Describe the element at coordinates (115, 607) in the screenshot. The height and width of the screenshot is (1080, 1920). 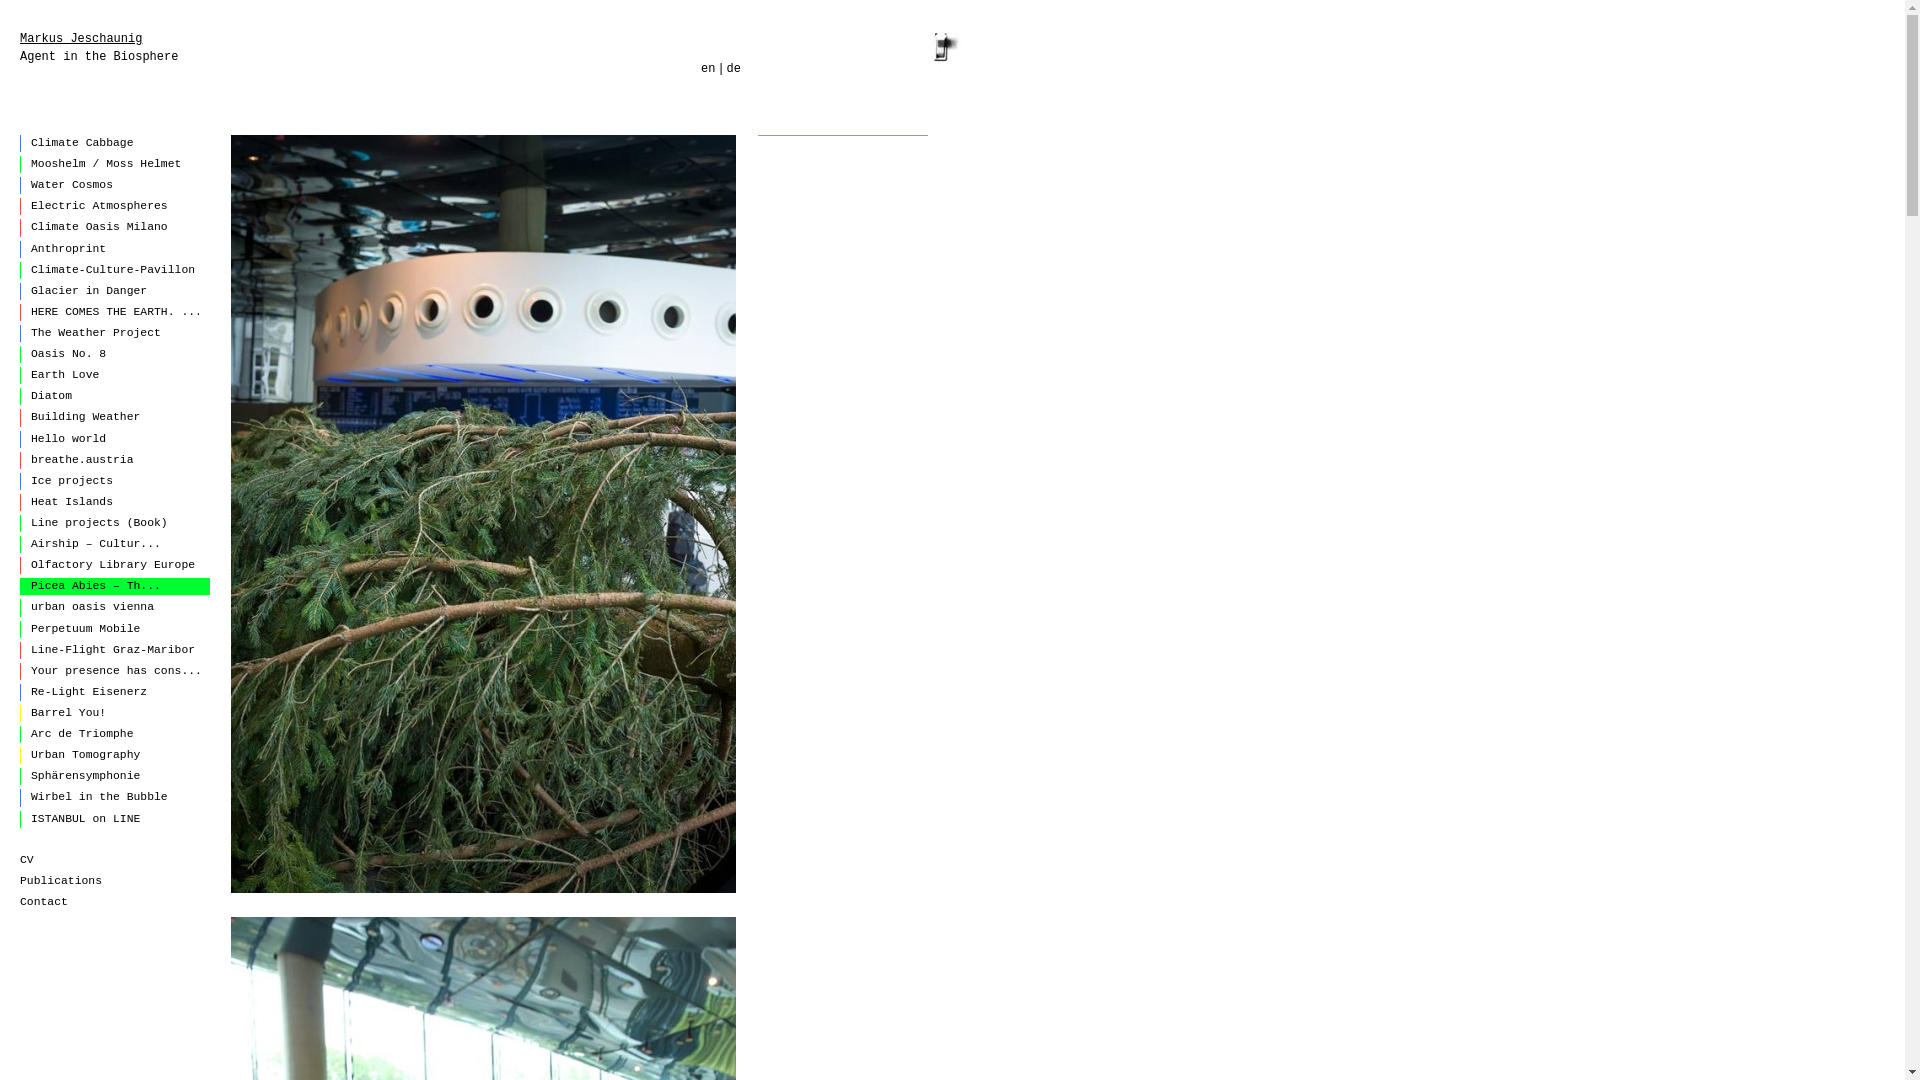
I see `urban oasis vienna` at that location.